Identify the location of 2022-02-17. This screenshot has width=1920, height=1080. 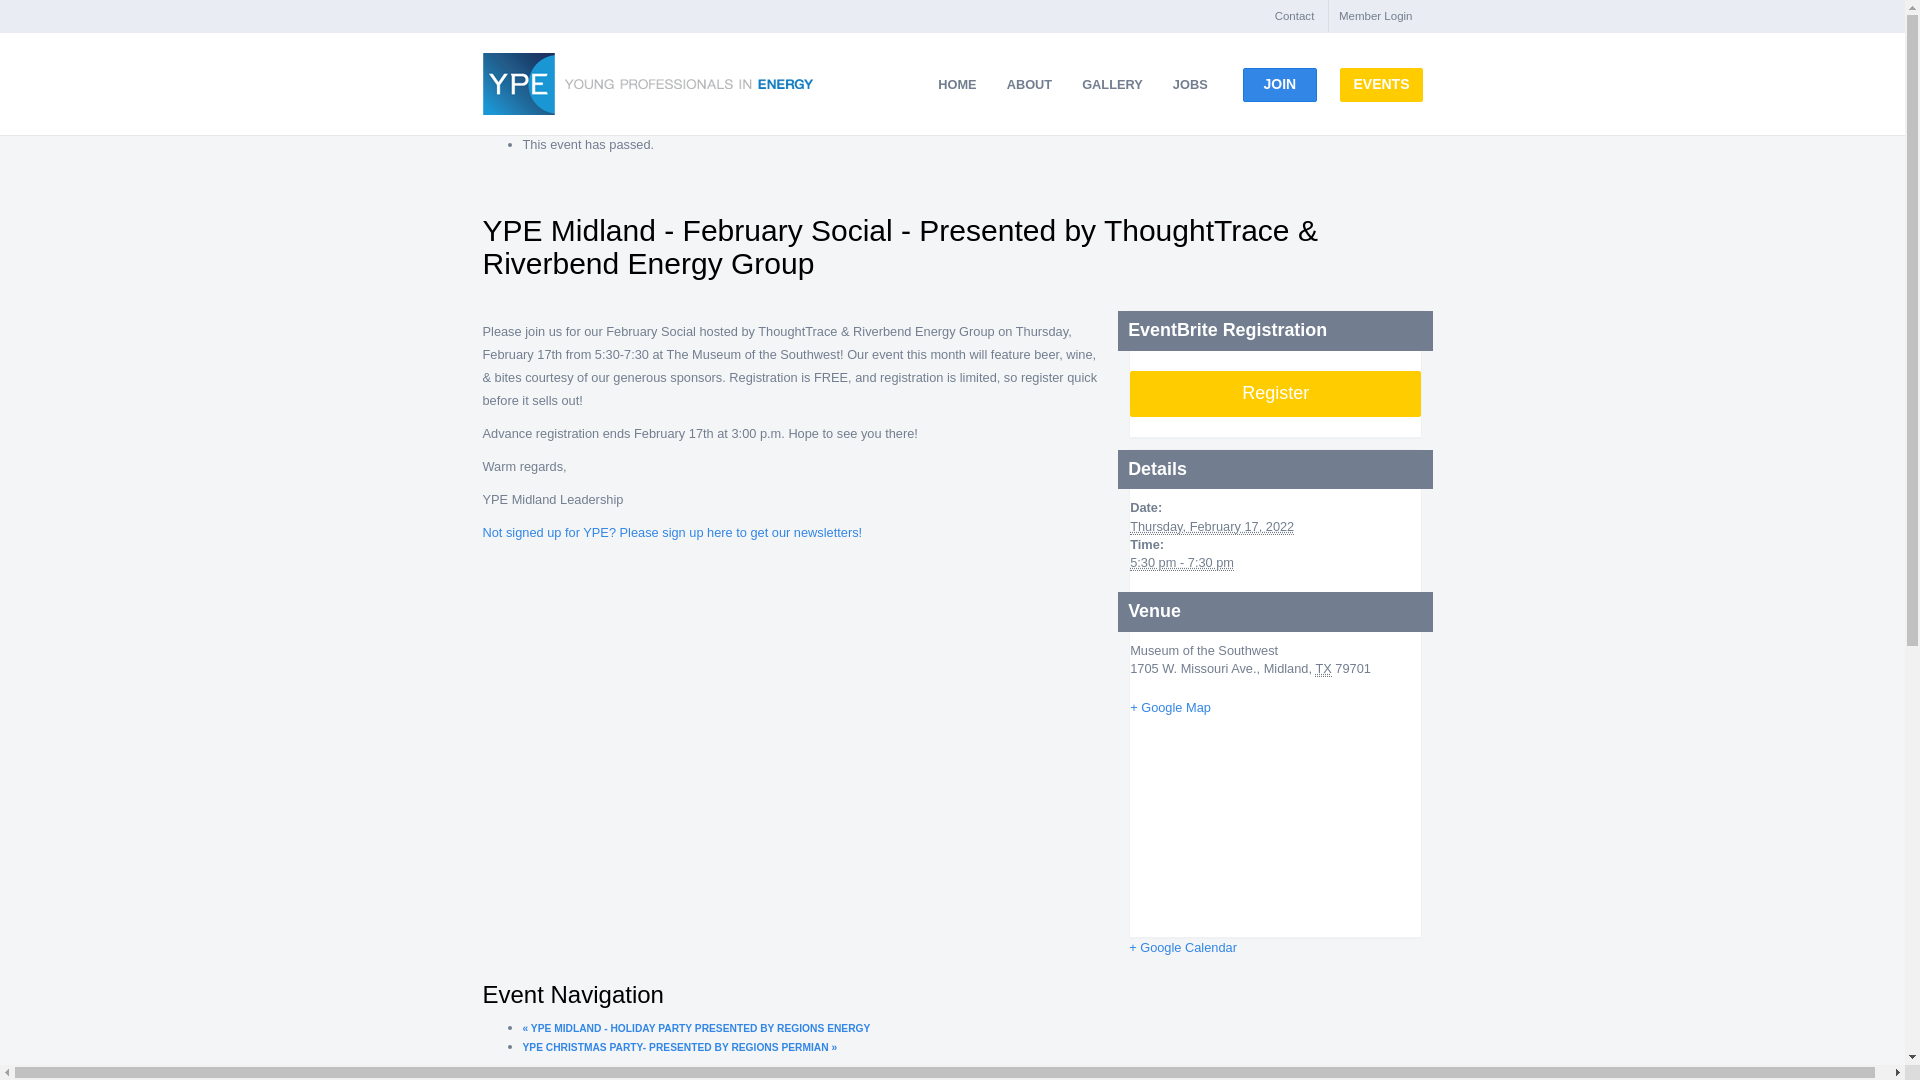
(1212, 526).